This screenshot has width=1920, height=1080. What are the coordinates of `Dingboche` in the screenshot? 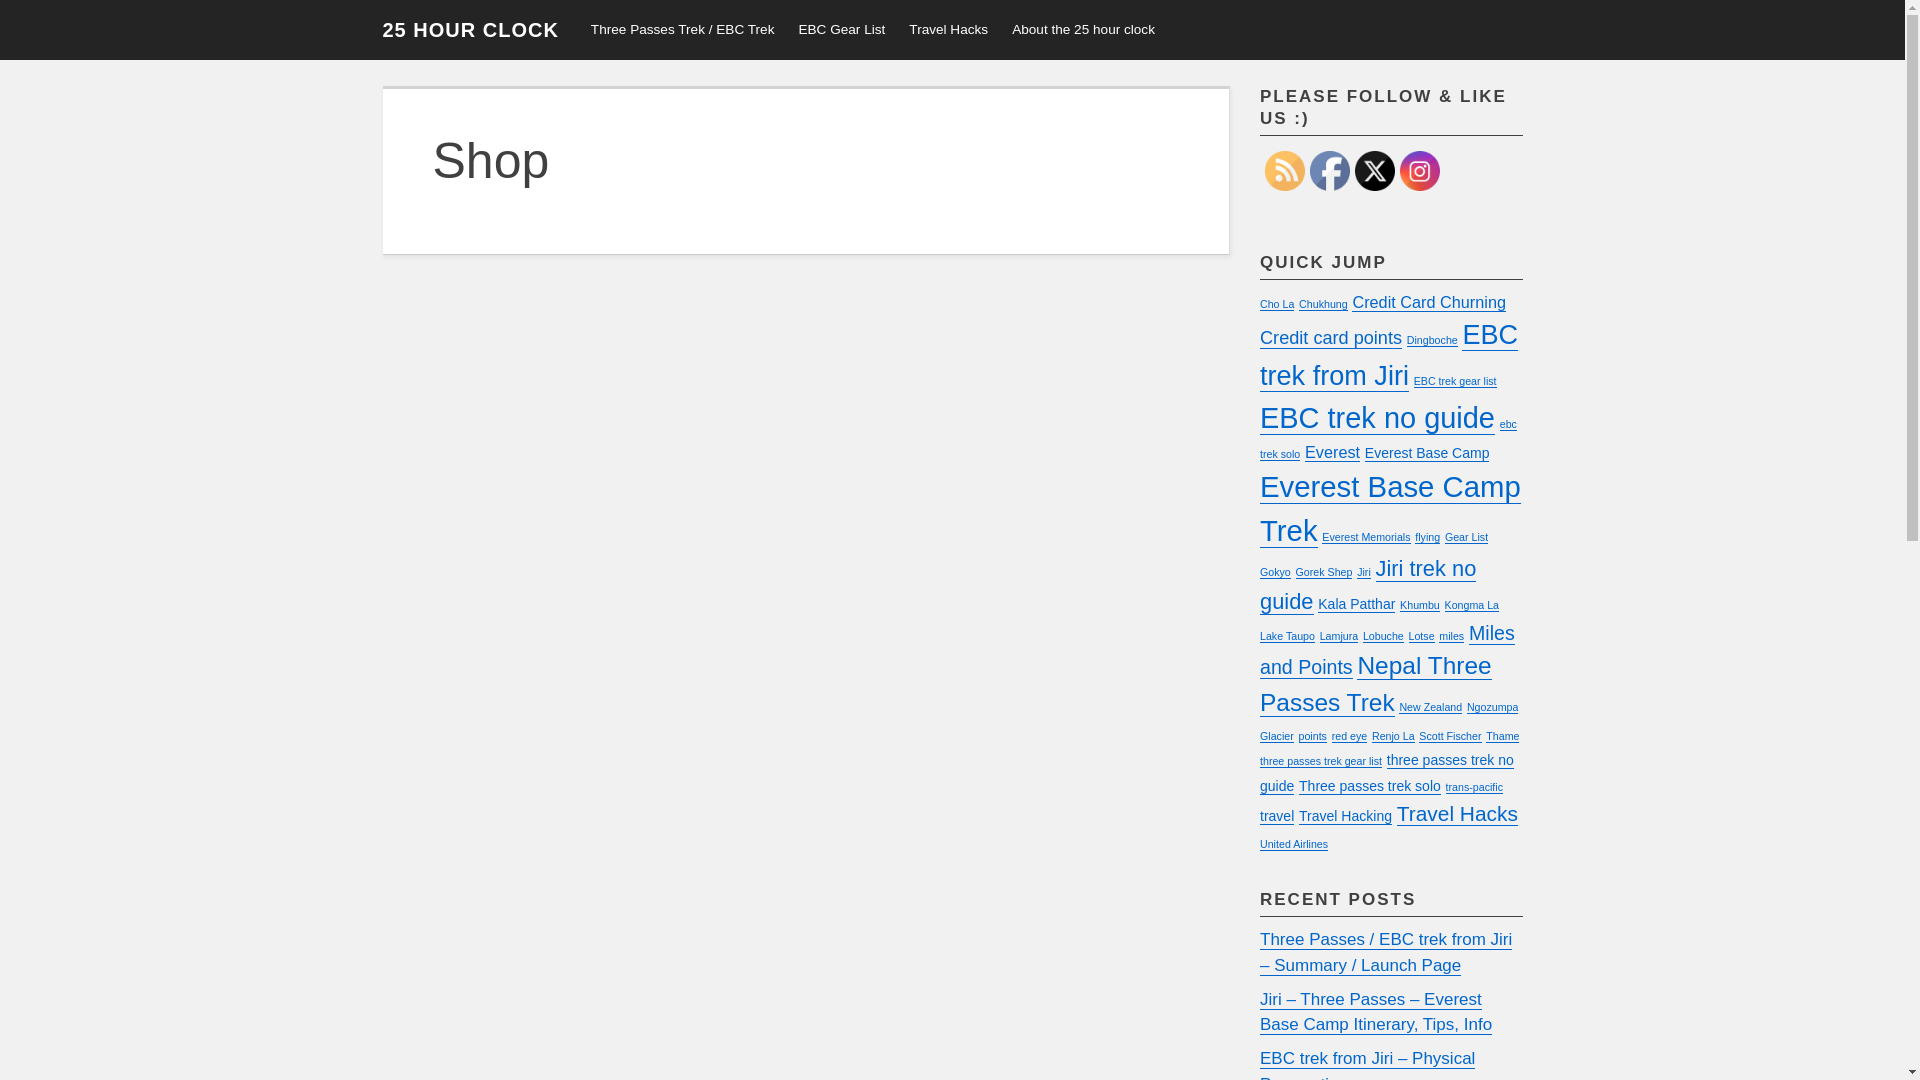 It's located at (1432, 340).